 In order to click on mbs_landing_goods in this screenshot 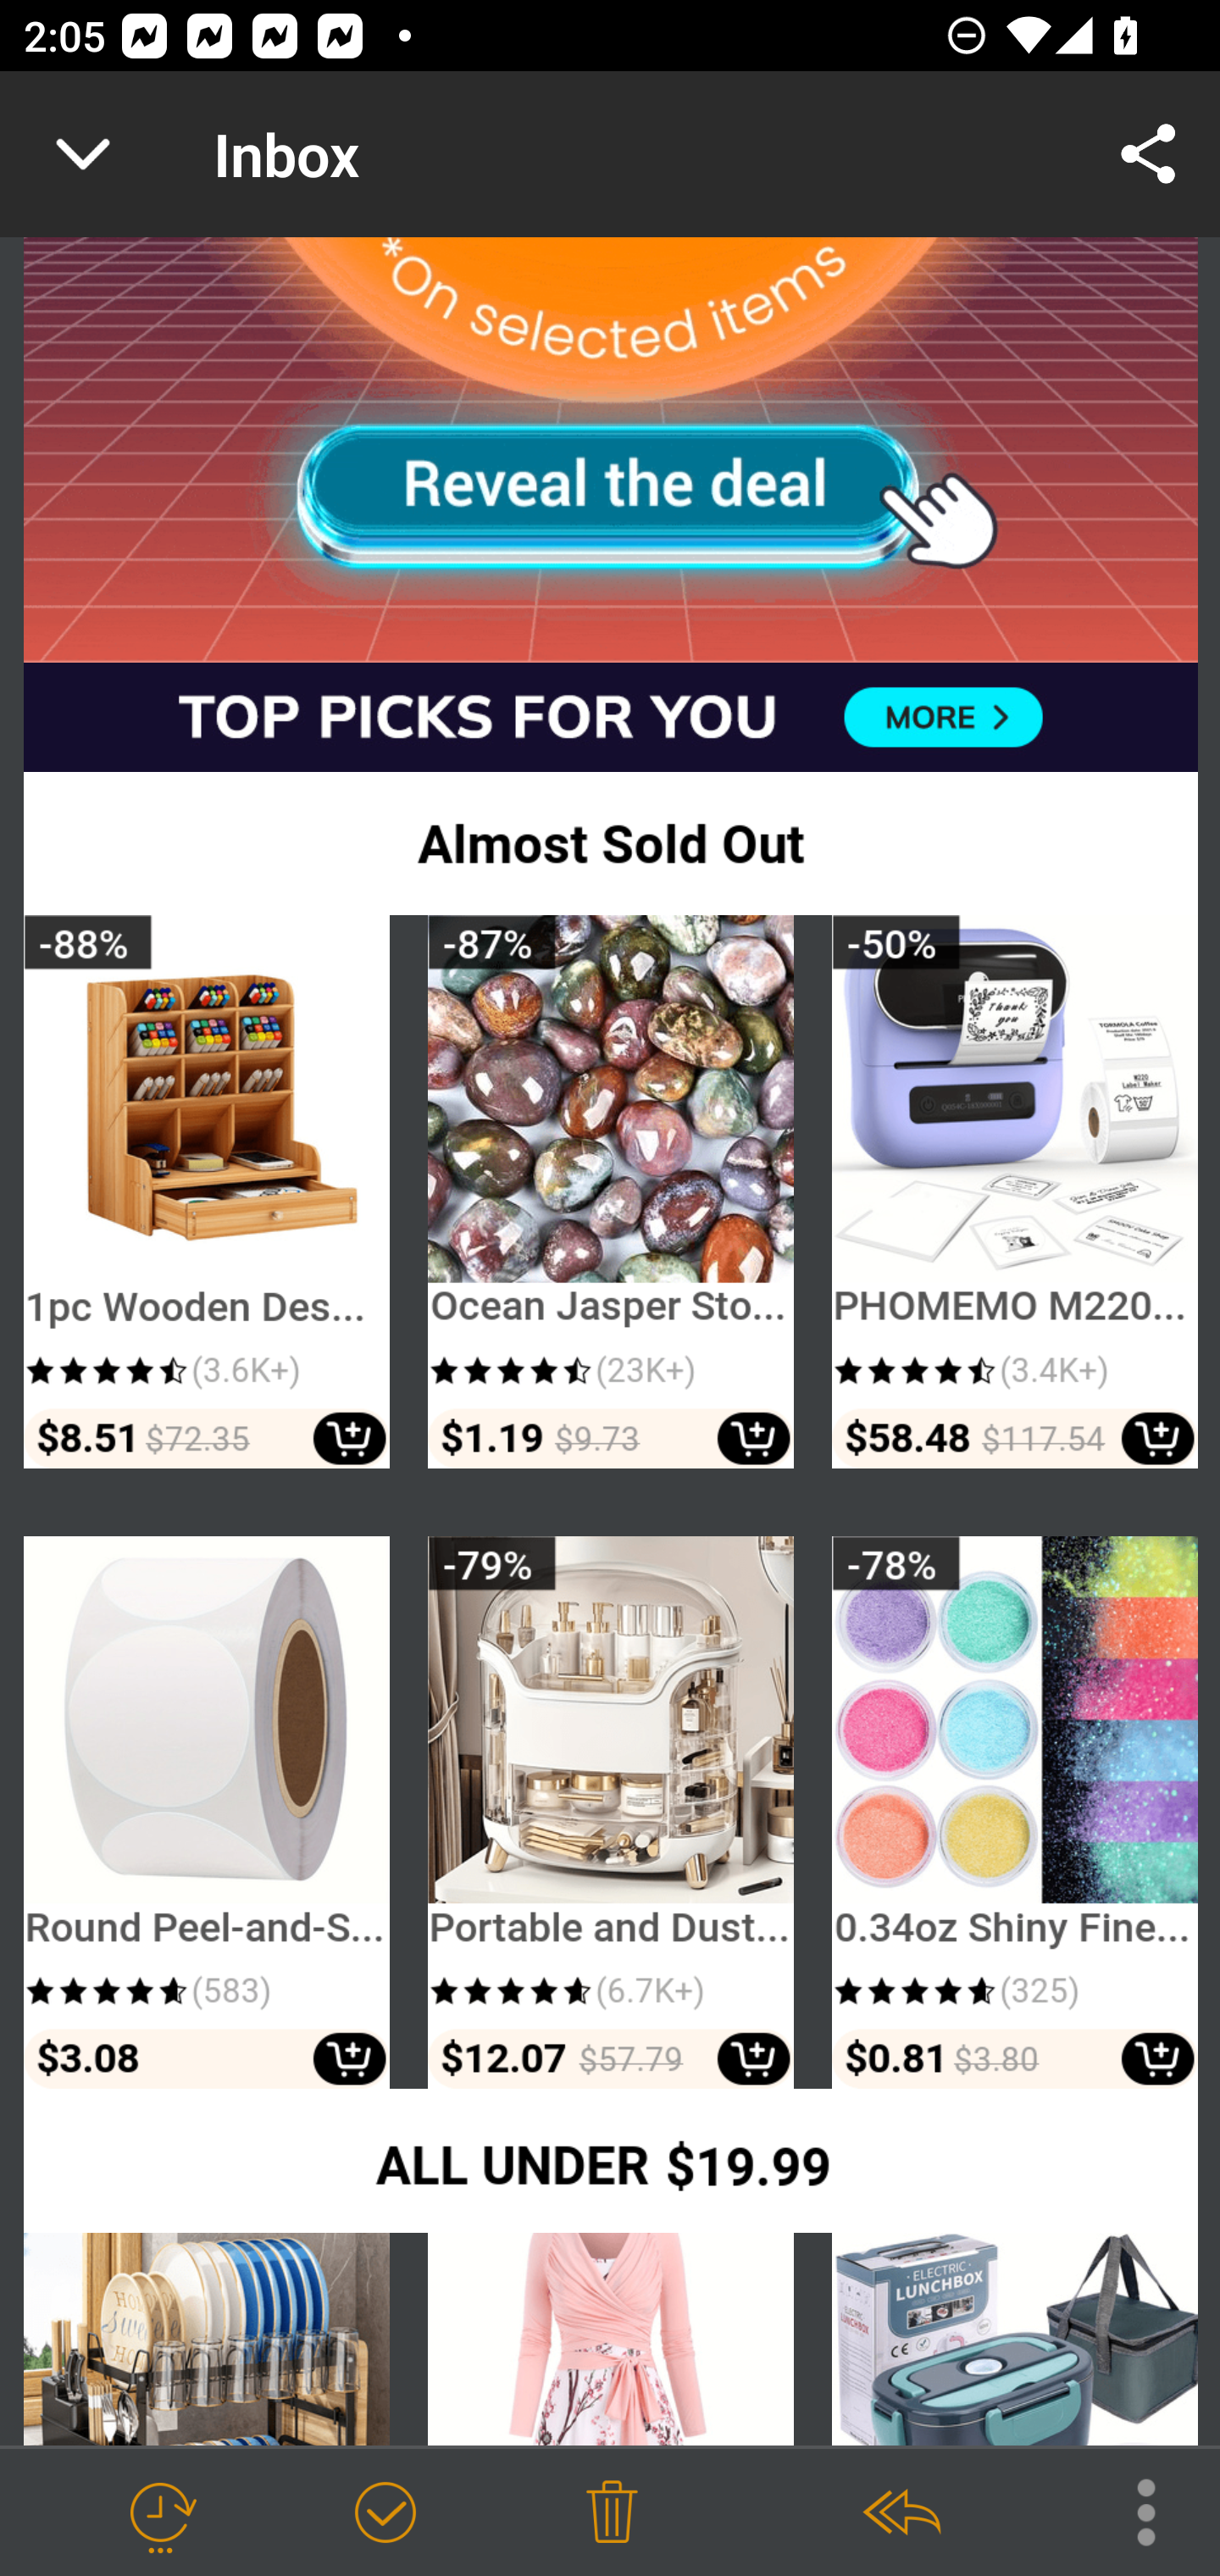, I will do `click(1015, 2340)`.